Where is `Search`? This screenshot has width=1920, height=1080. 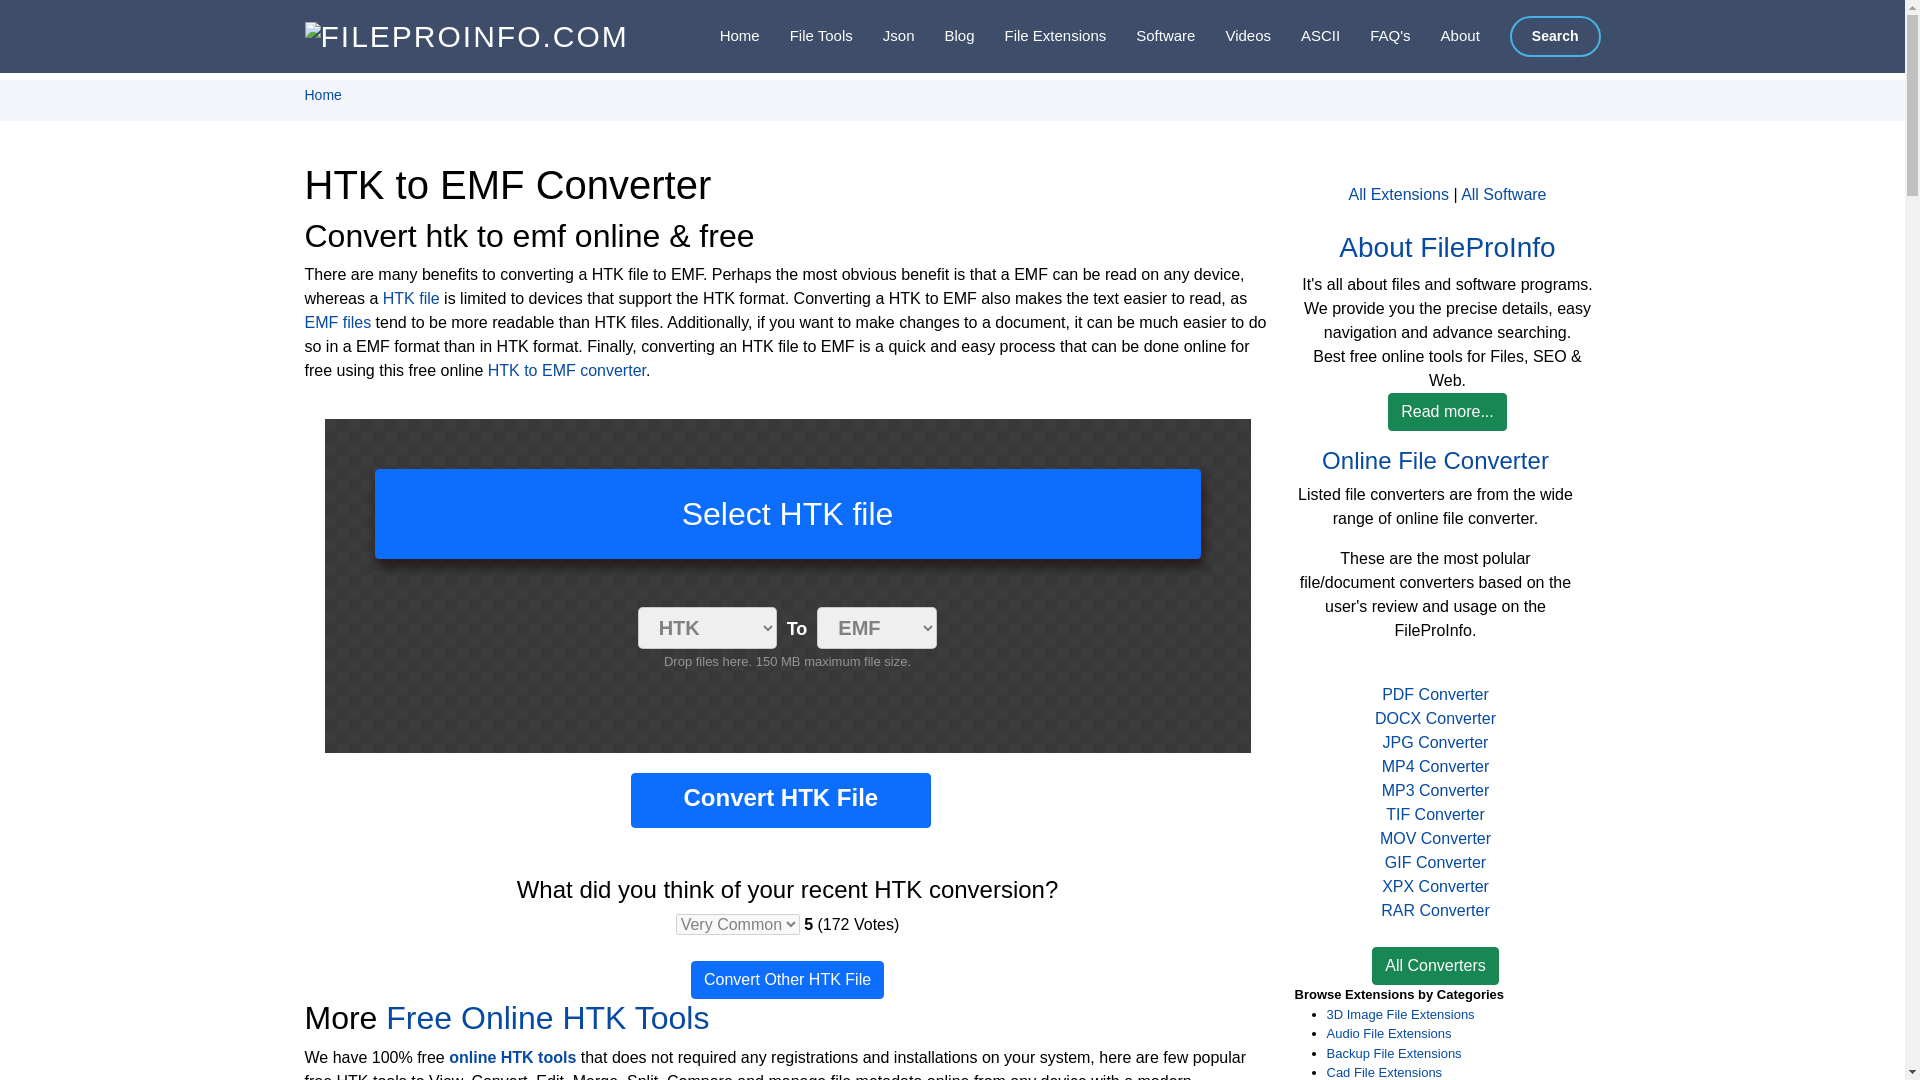
Search is located at coordinates (1555, 36).